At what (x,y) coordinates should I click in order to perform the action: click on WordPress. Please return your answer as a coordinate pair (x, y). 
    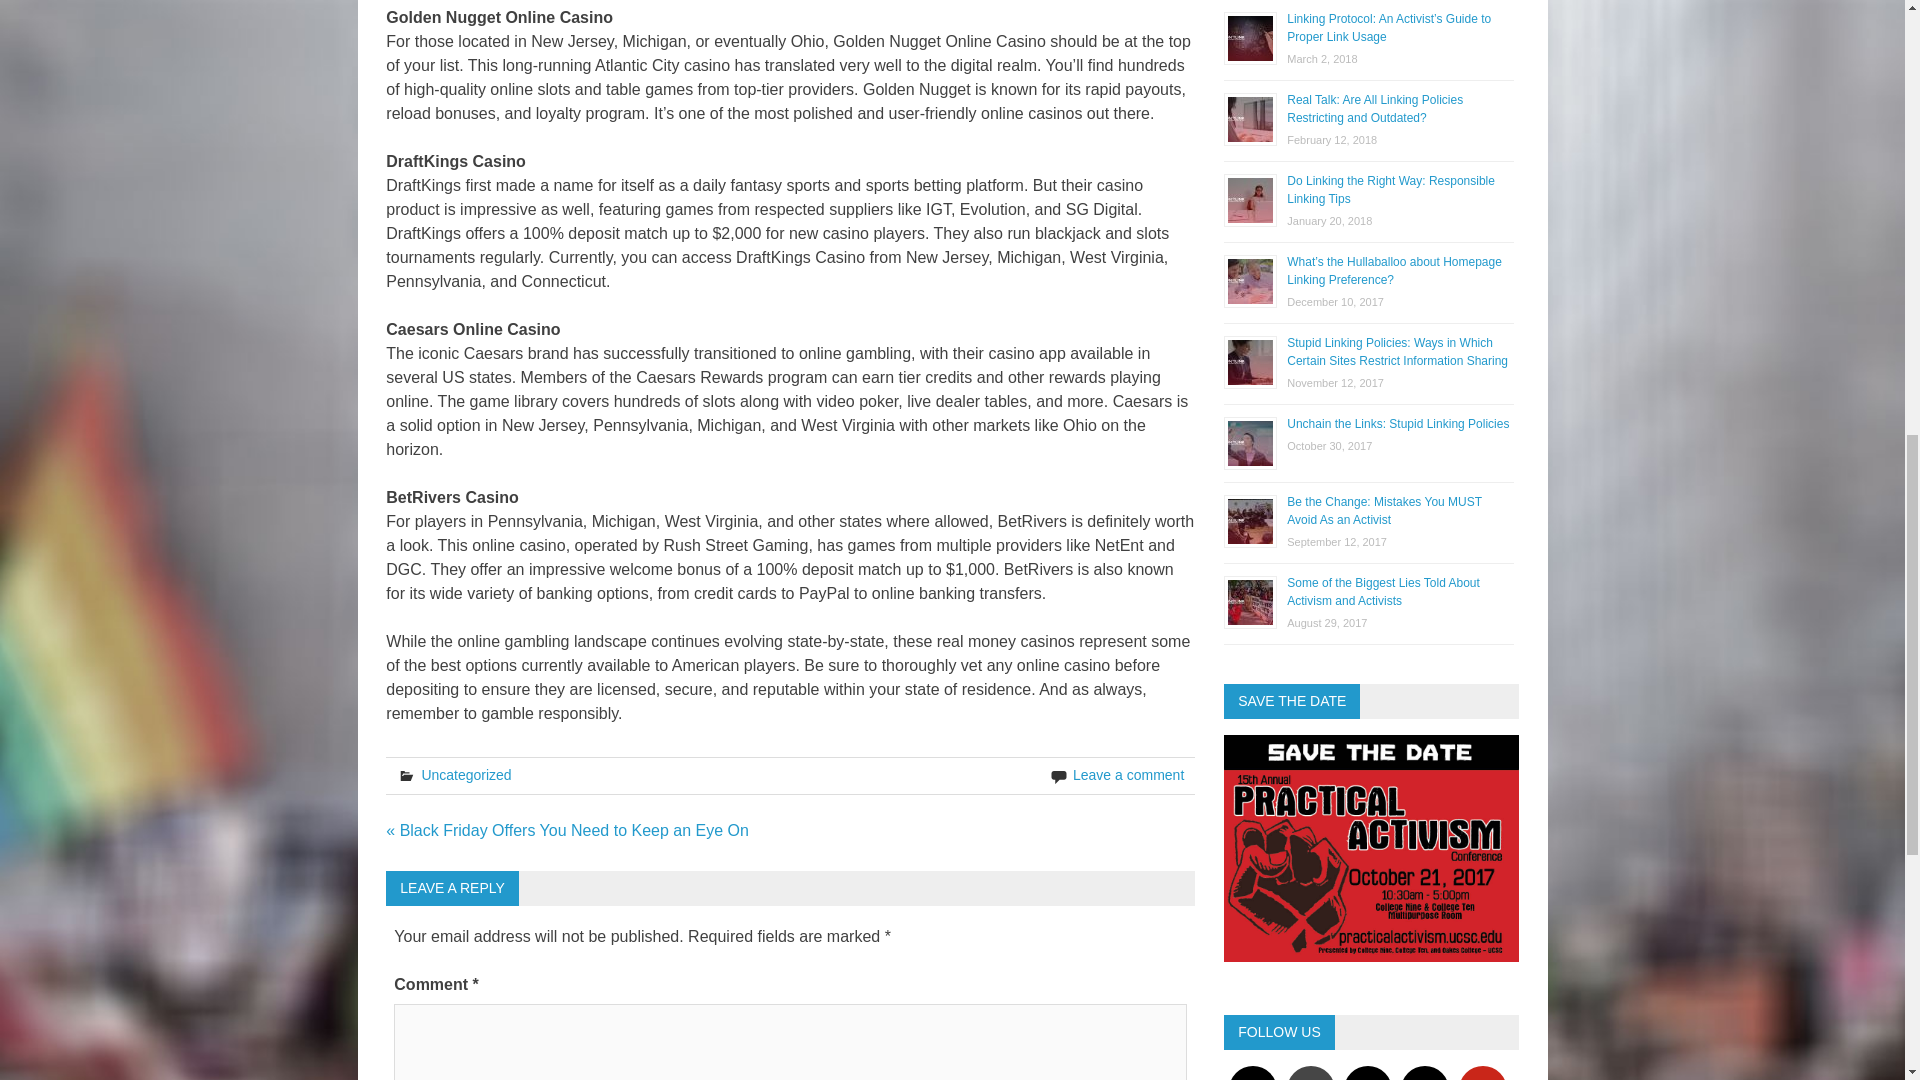
    Looking at the image, I should click on (1310, 1072).